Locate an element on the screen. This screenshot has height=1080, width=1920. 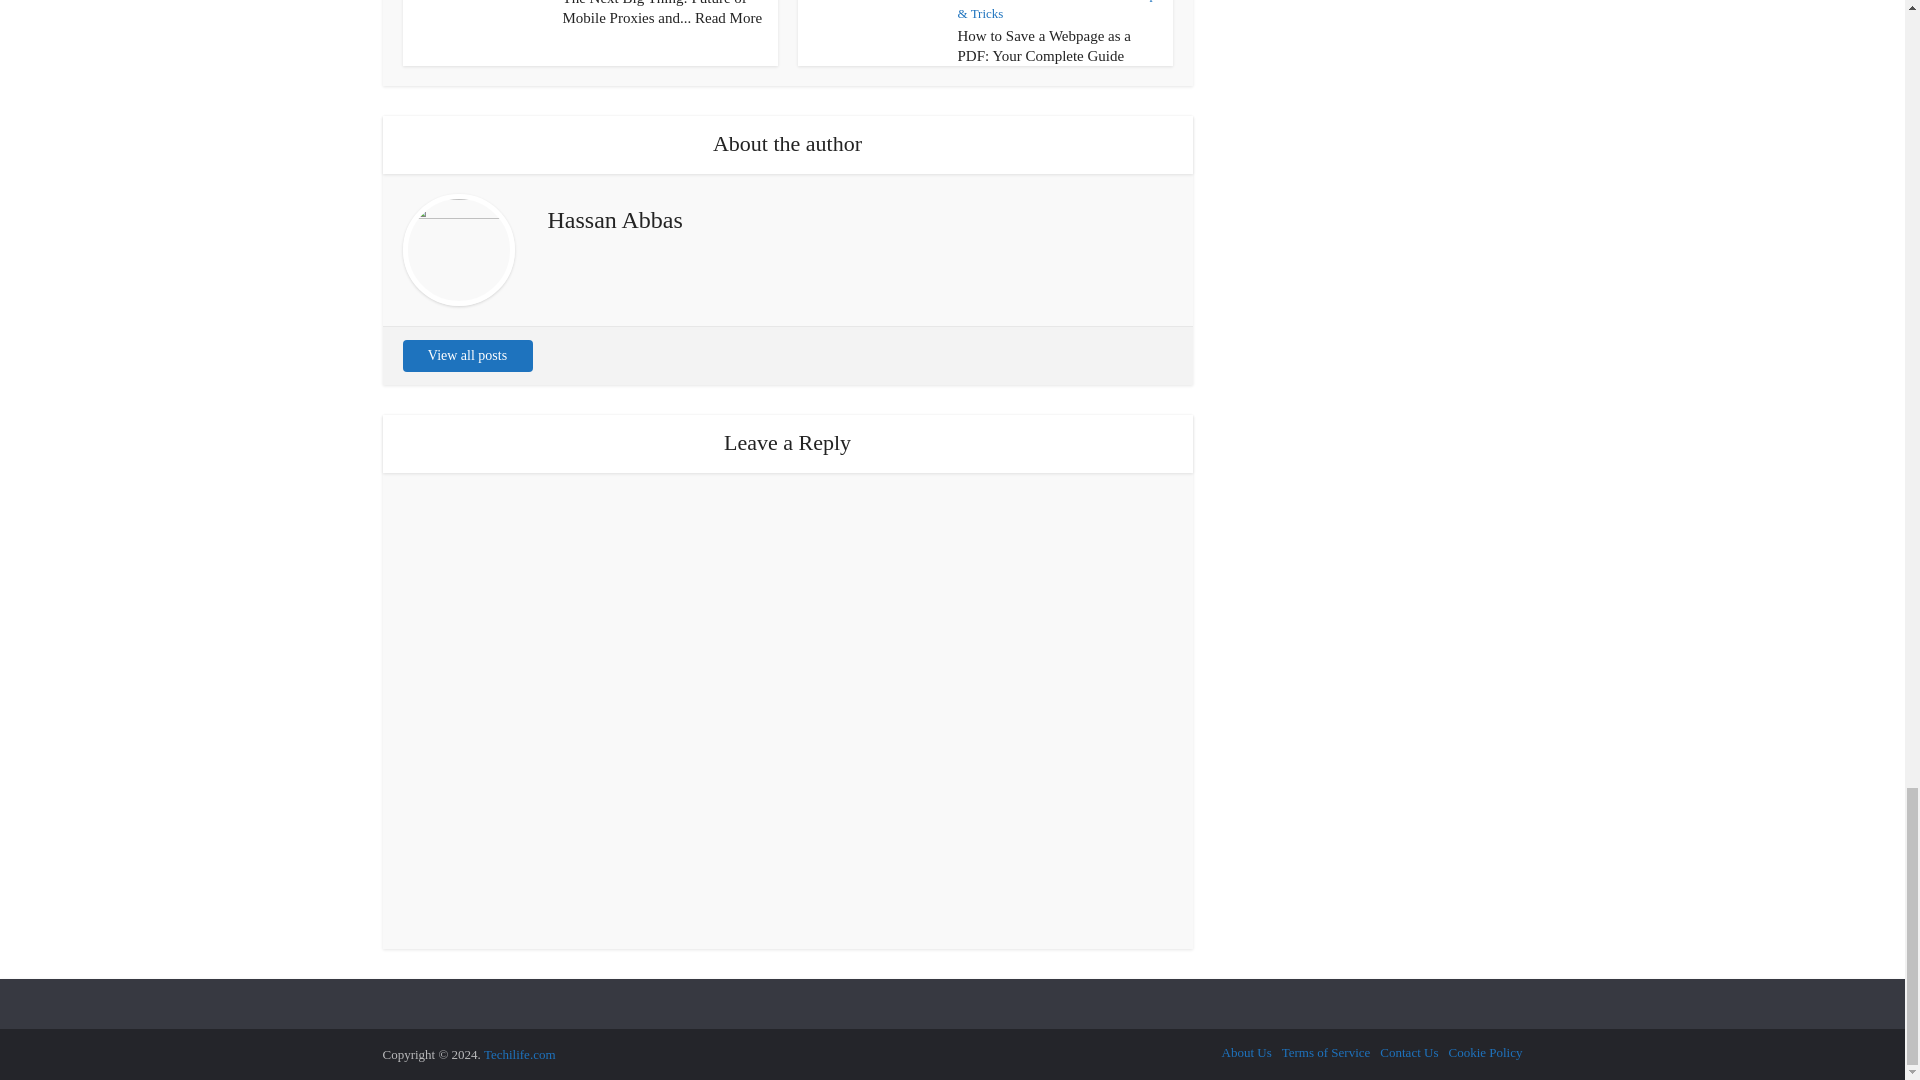
How to Save a Webpage as a PDF: Your Complete Guide is located at coordinates (1044, 46).